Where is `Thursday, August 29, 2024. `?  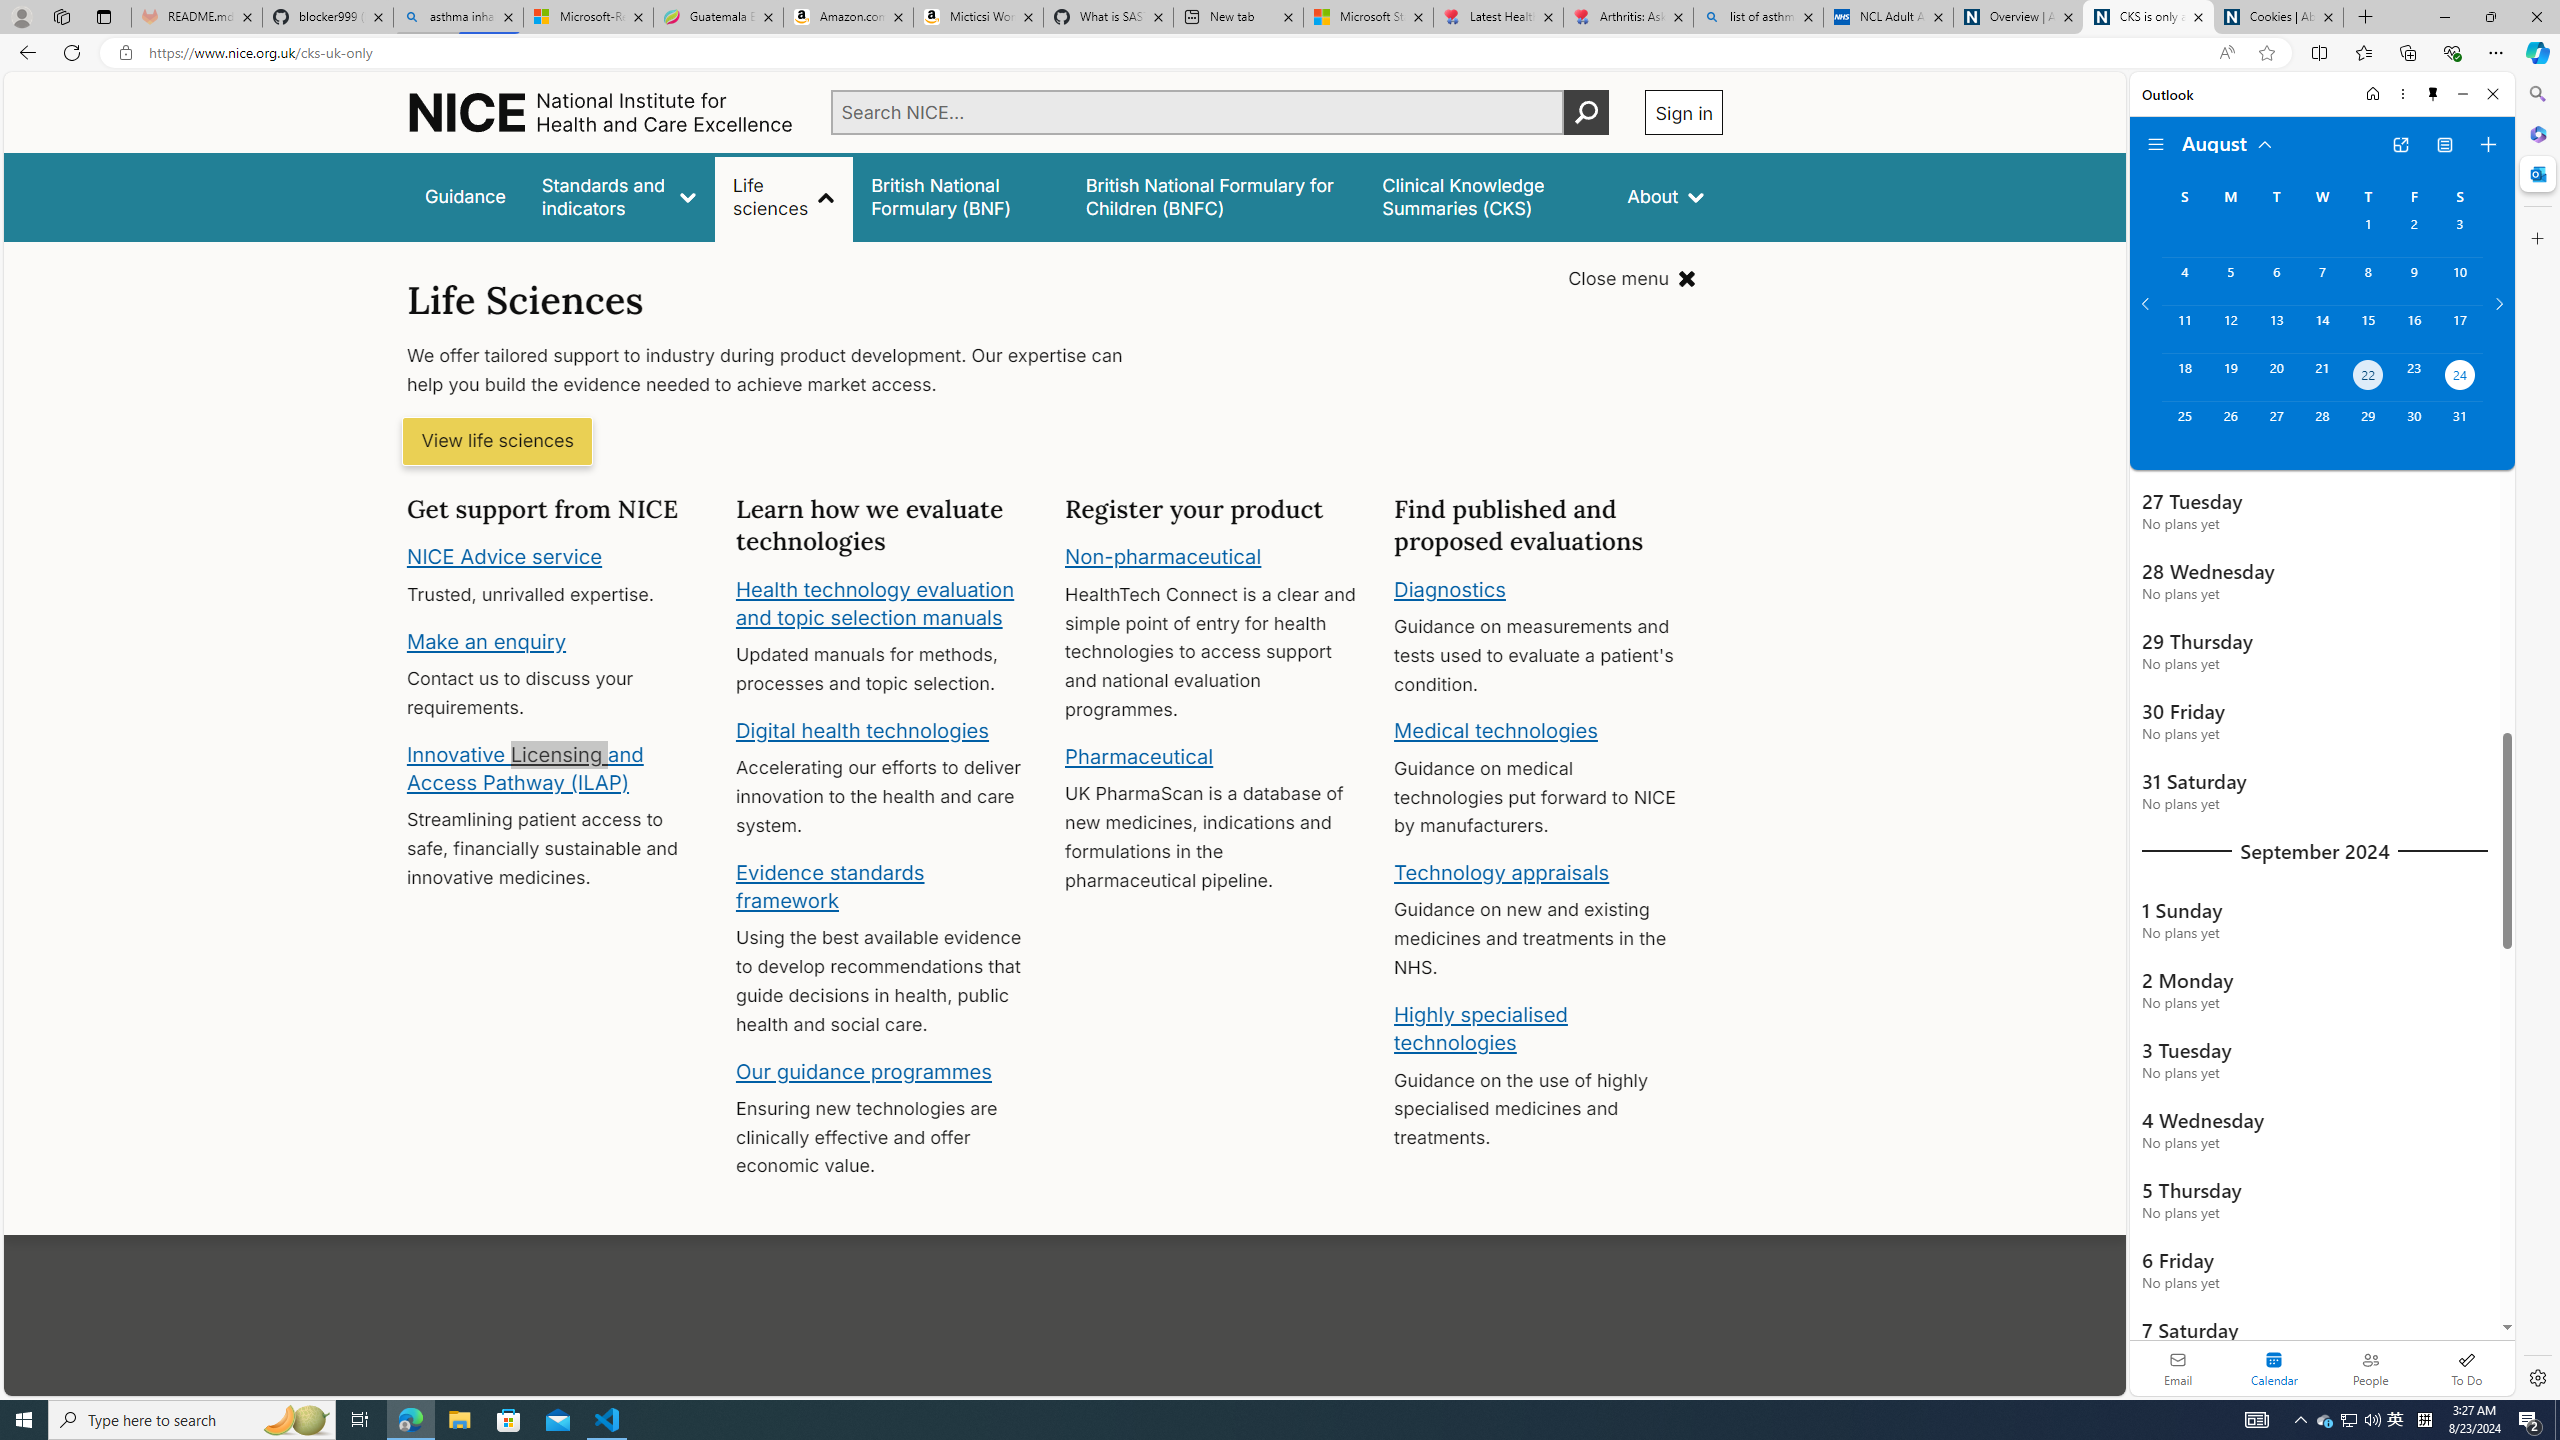 Thursday, August 29, 2024.  is located at coordinates (2368, 425).